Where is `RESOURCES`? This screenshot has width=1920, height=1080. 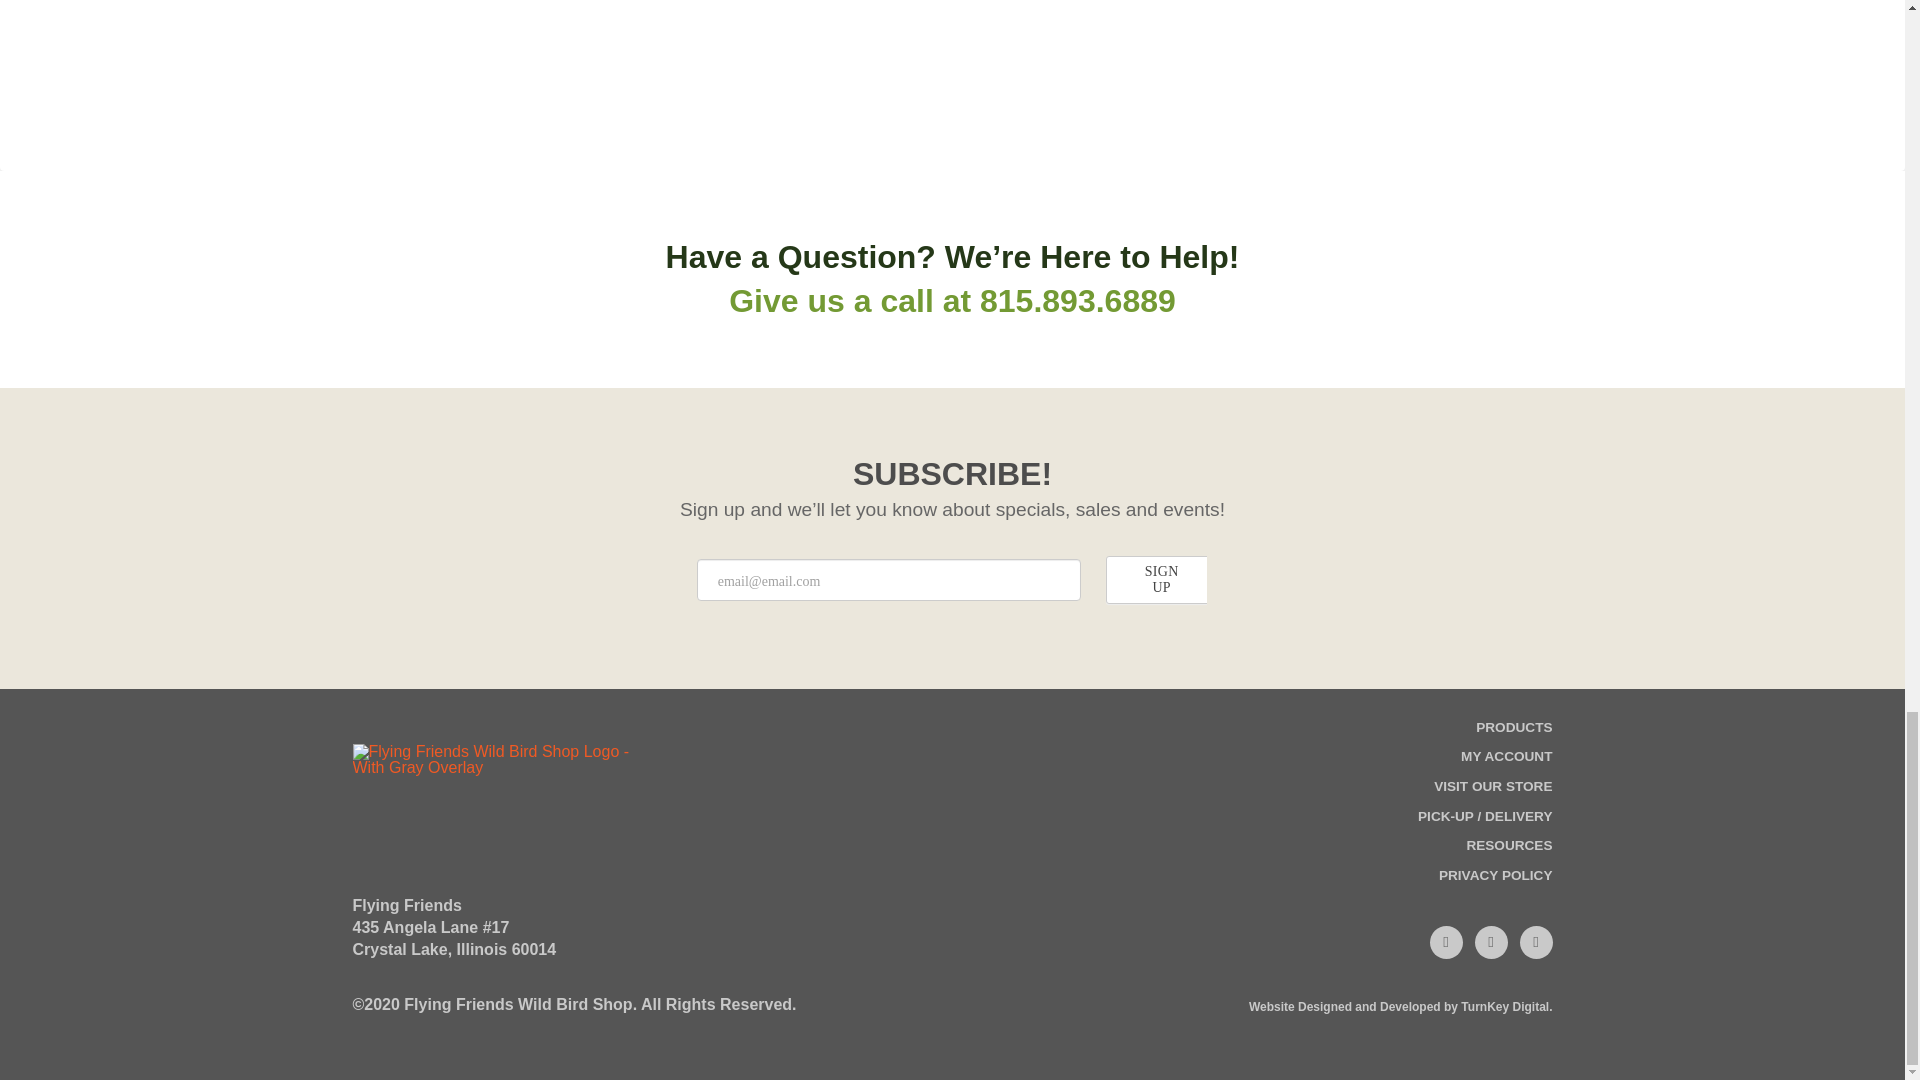 RESOURCES is located at coordinates (1508, 854).